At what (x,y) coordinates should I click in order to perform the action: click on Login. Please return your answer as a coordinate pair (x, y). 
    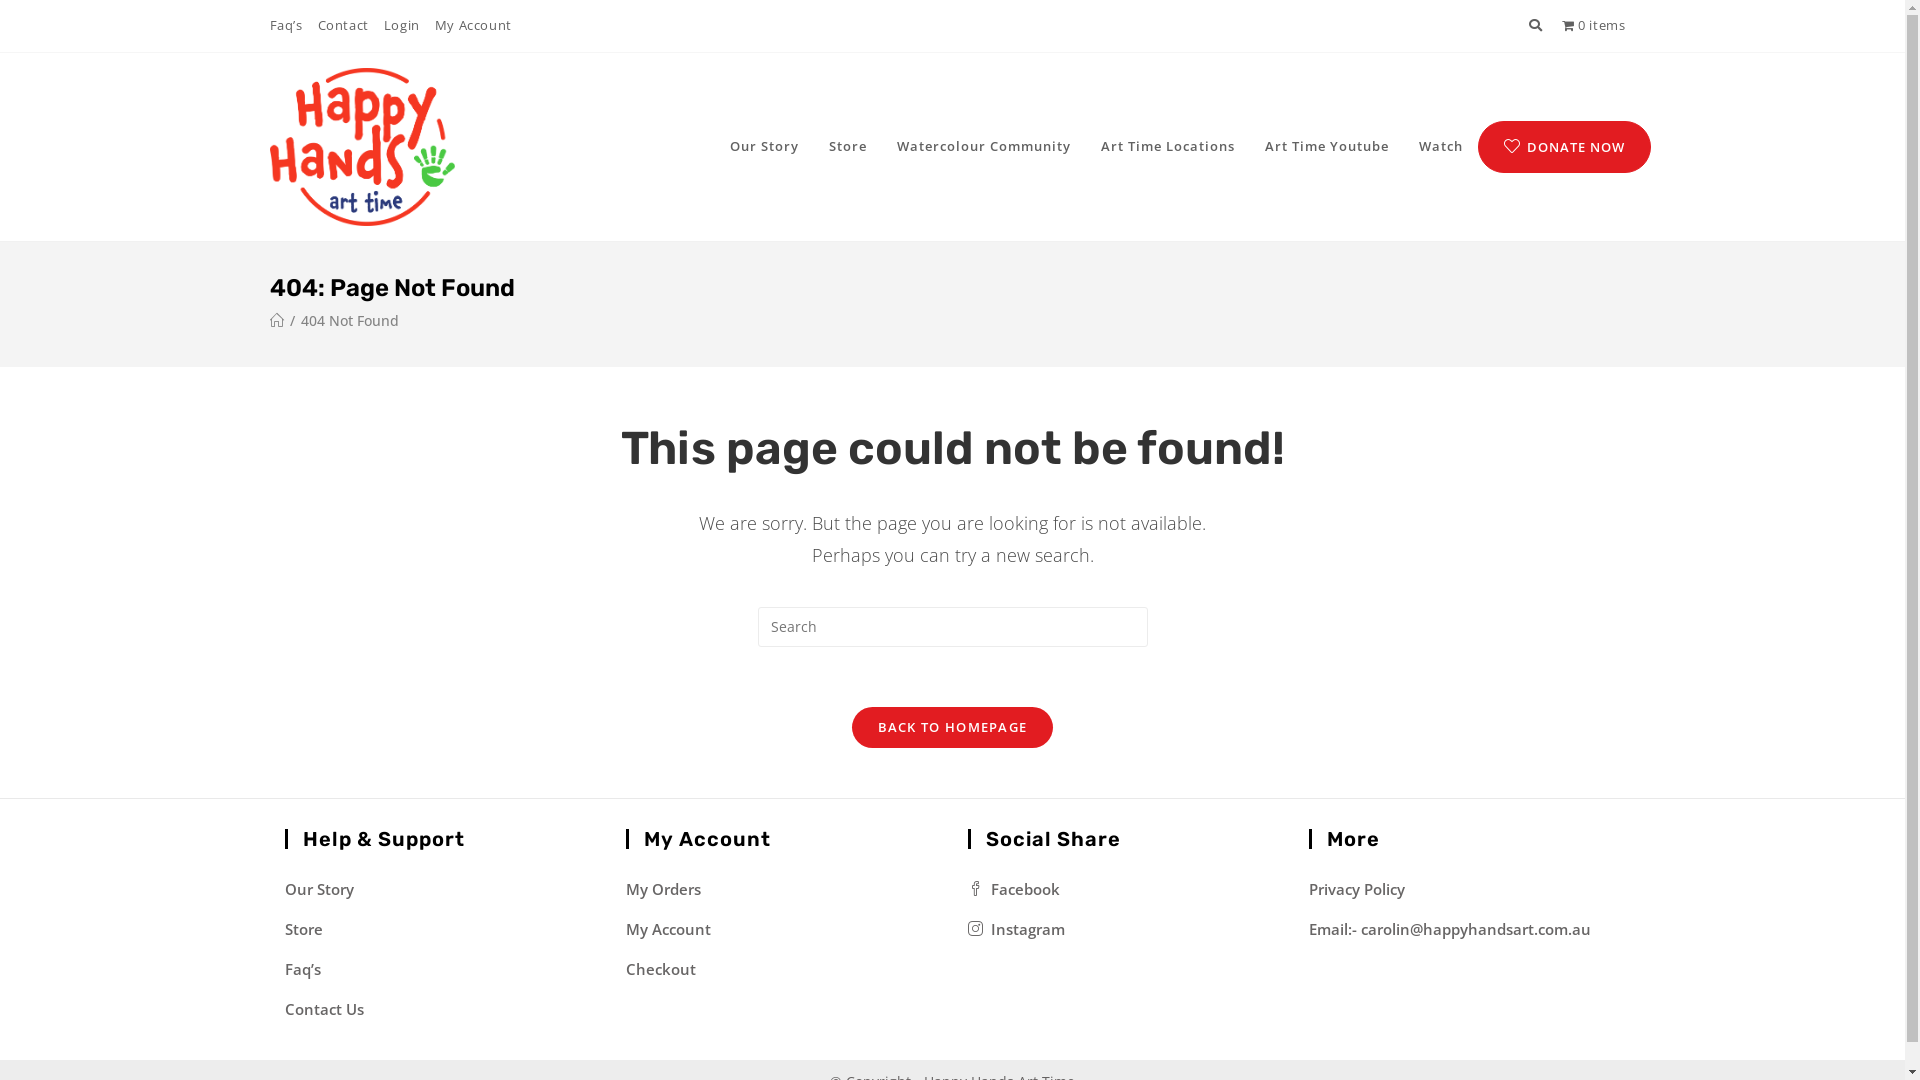
    Looking at the image, I should click on (402, 26).